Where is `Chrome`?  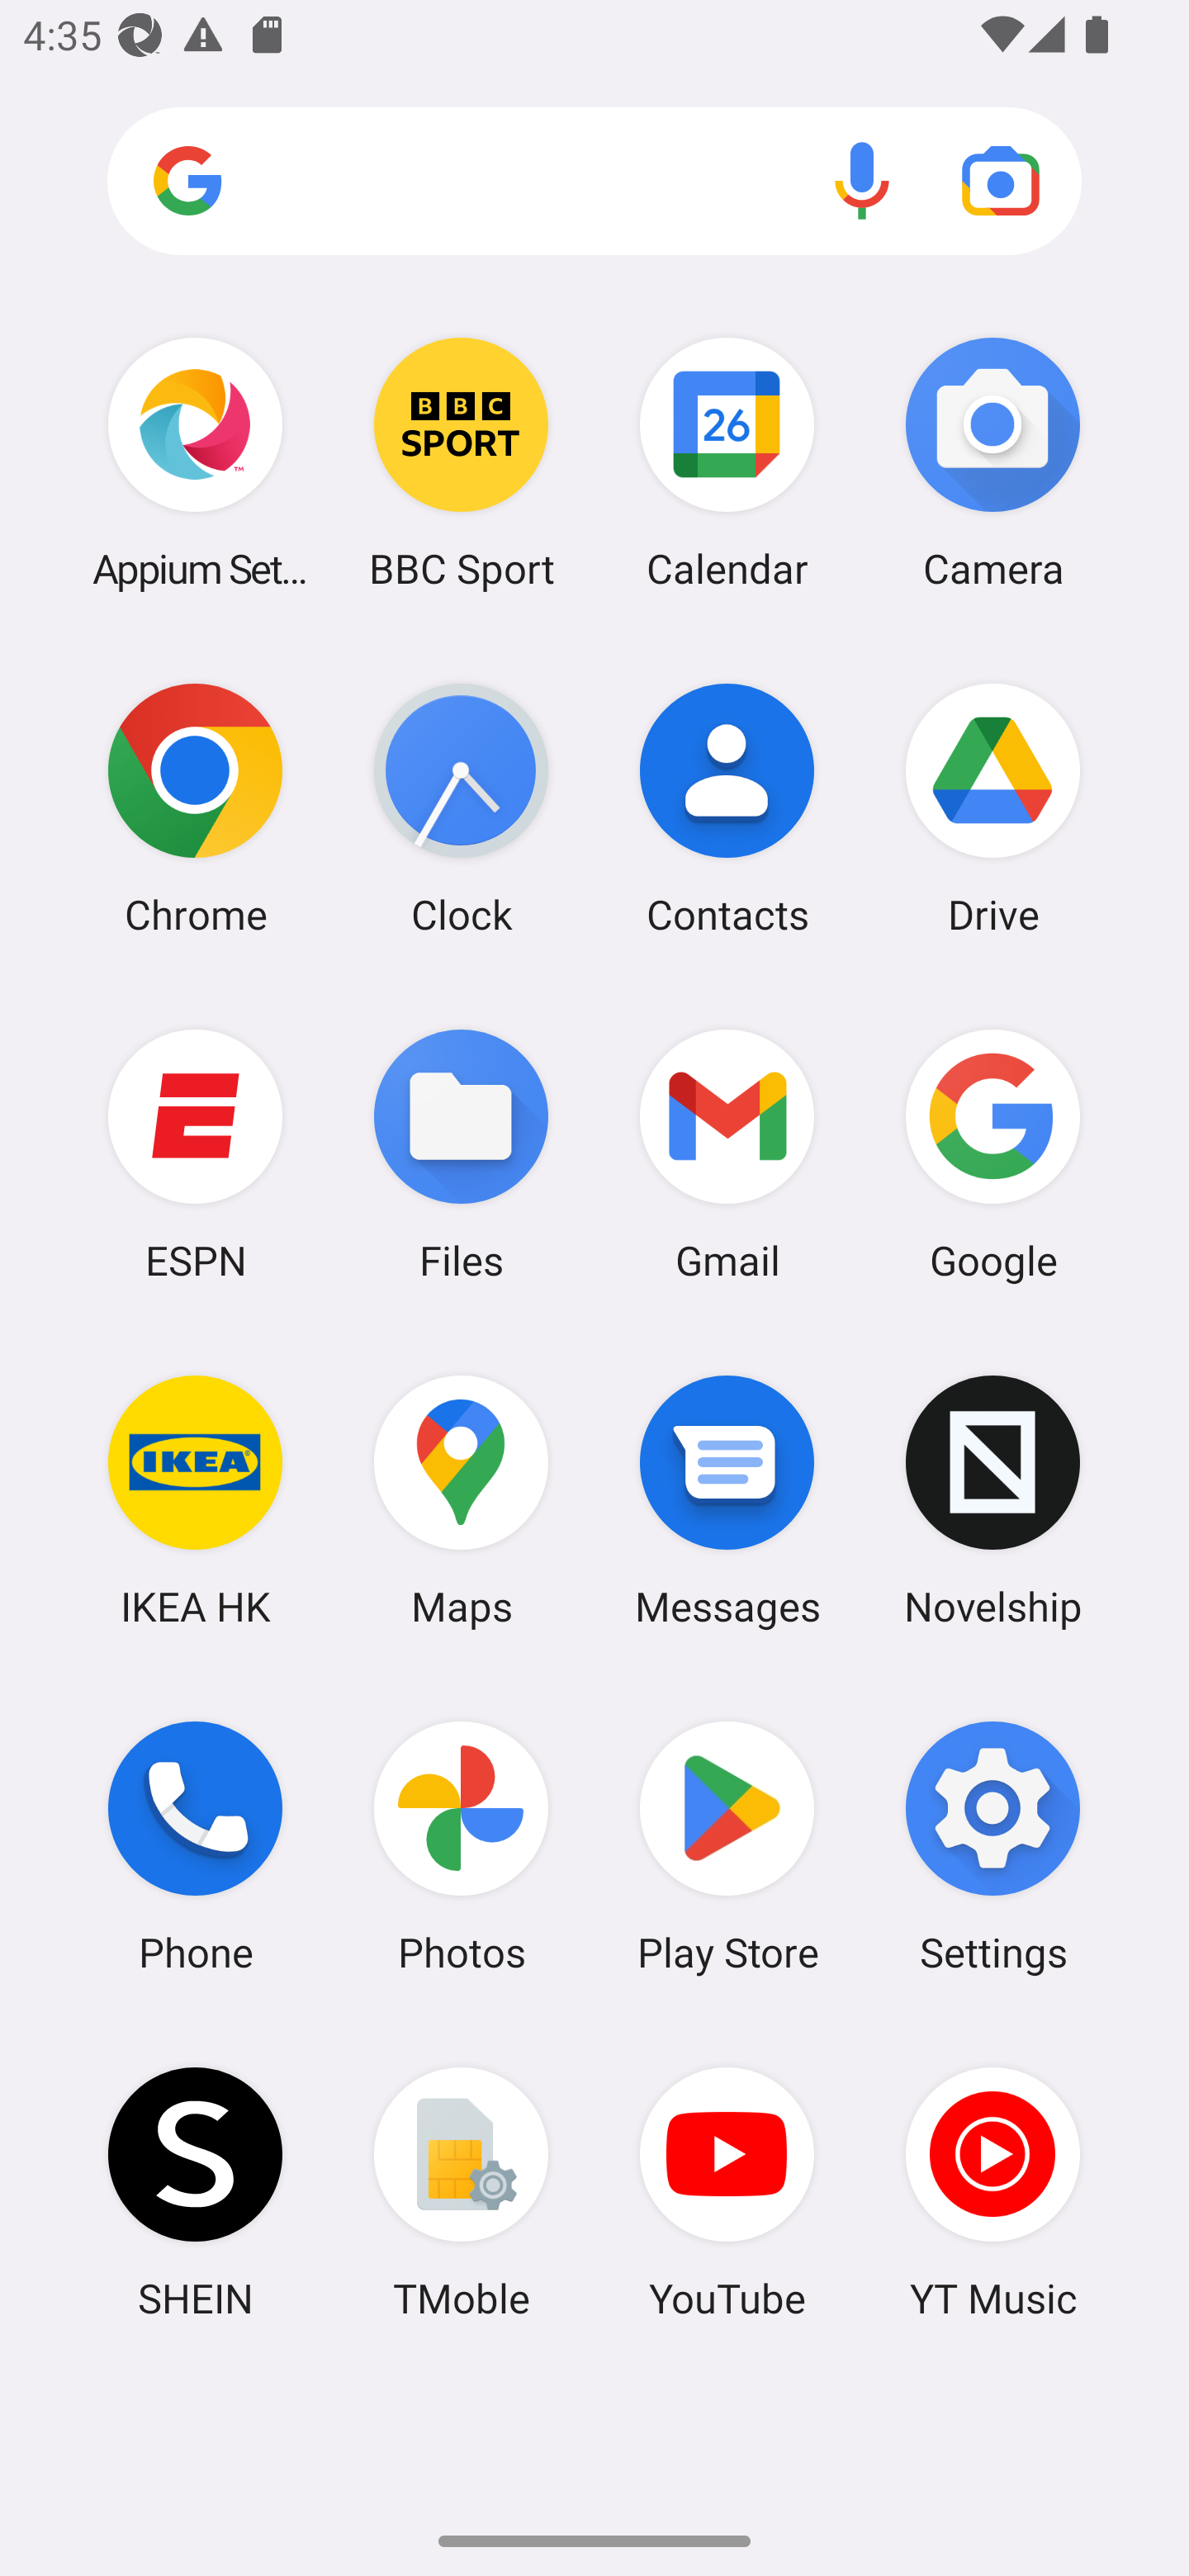
Chrome is located at coordinates (195, 808).